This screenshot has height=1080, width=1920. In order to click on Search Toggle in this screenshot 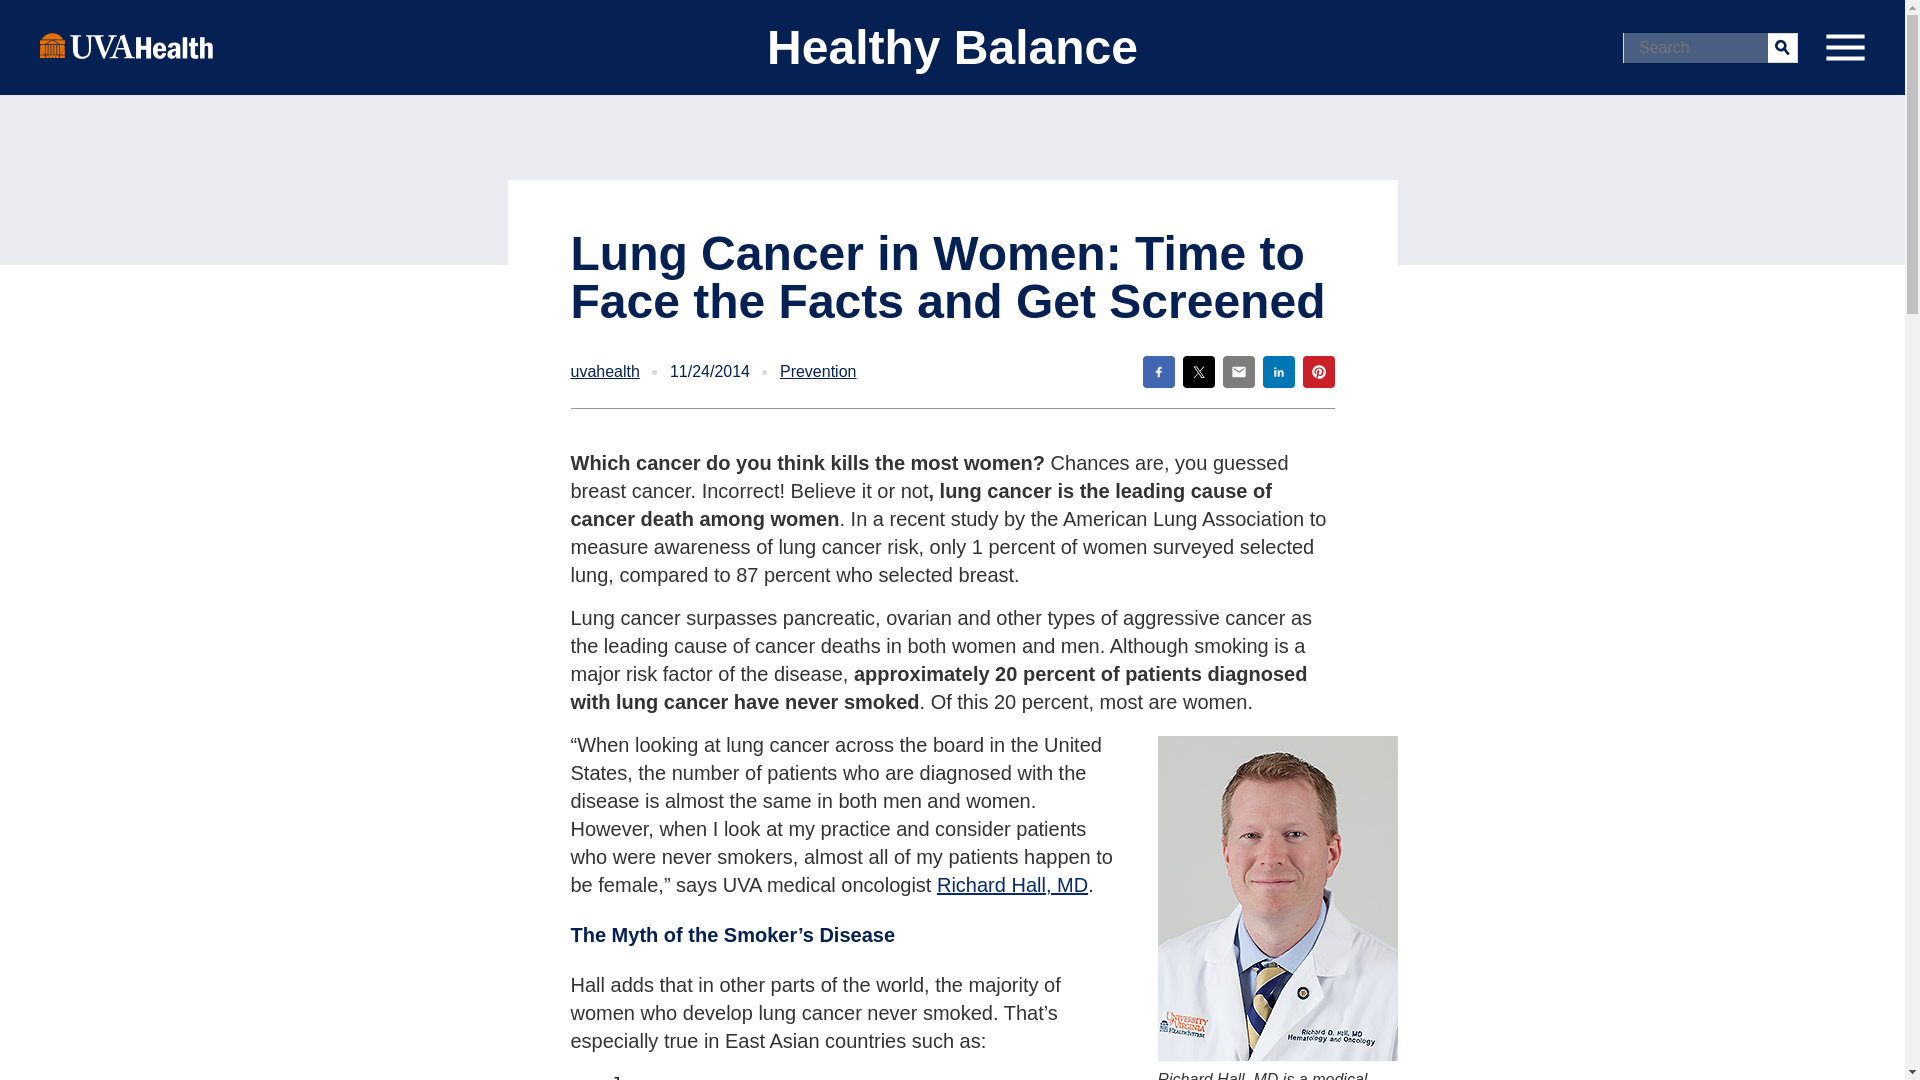, I will do `click(20, 16)`.